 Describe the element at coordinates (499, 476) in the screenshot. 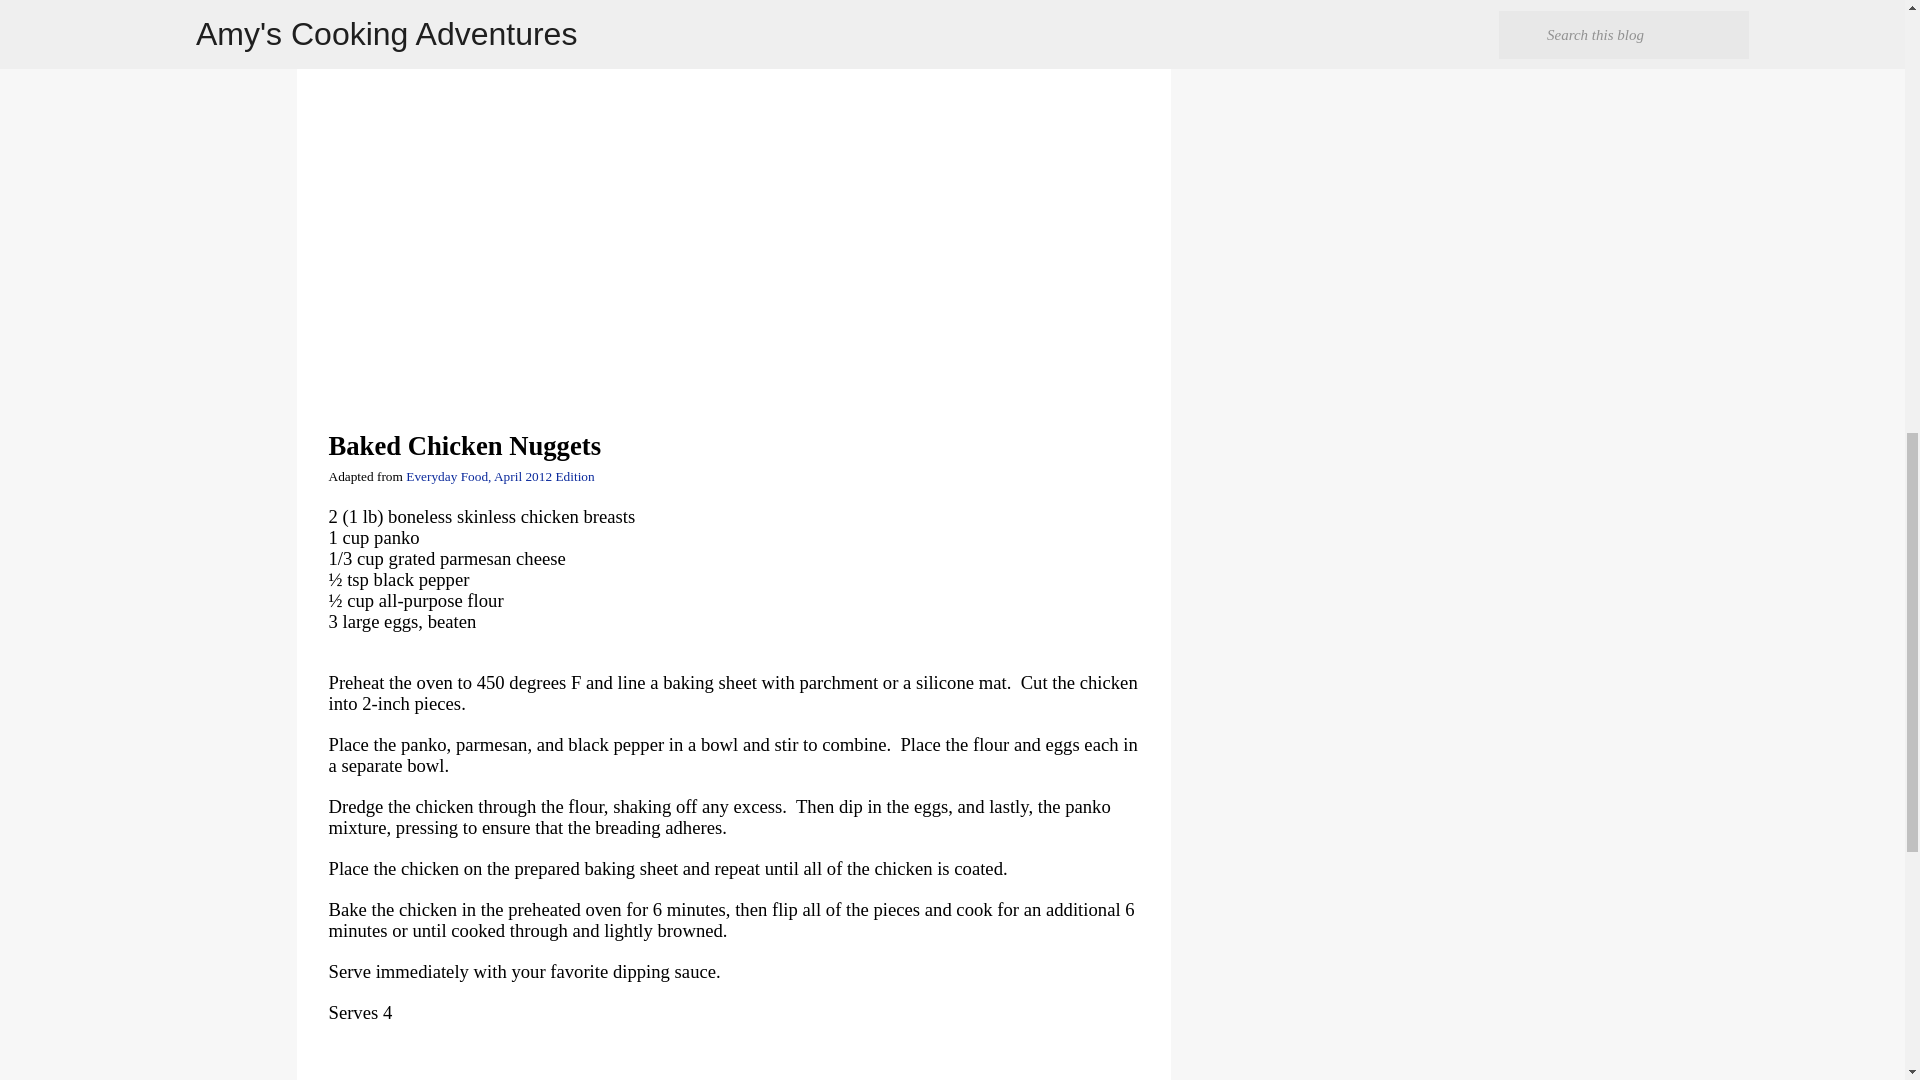

I see `Everyday Food, April 2012 Edition` at that location.